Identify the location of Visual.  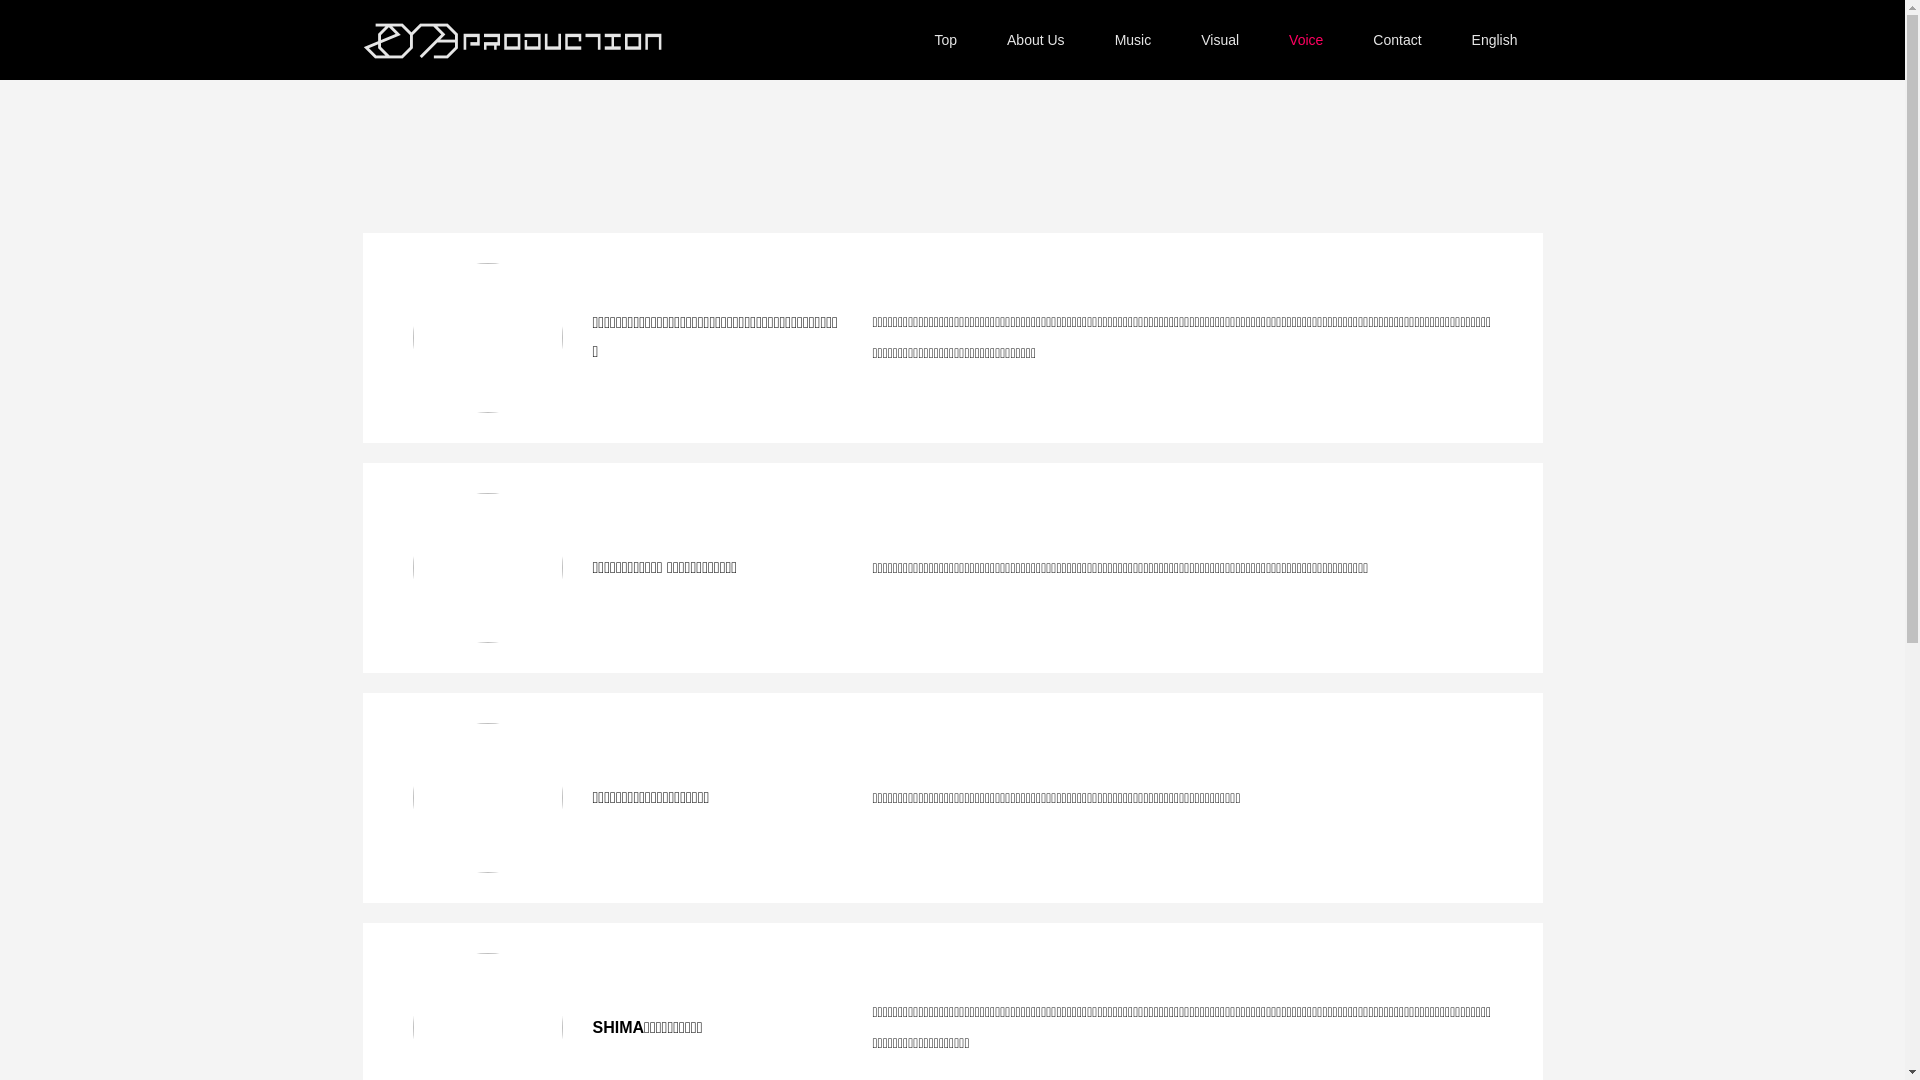
(1220, 40).